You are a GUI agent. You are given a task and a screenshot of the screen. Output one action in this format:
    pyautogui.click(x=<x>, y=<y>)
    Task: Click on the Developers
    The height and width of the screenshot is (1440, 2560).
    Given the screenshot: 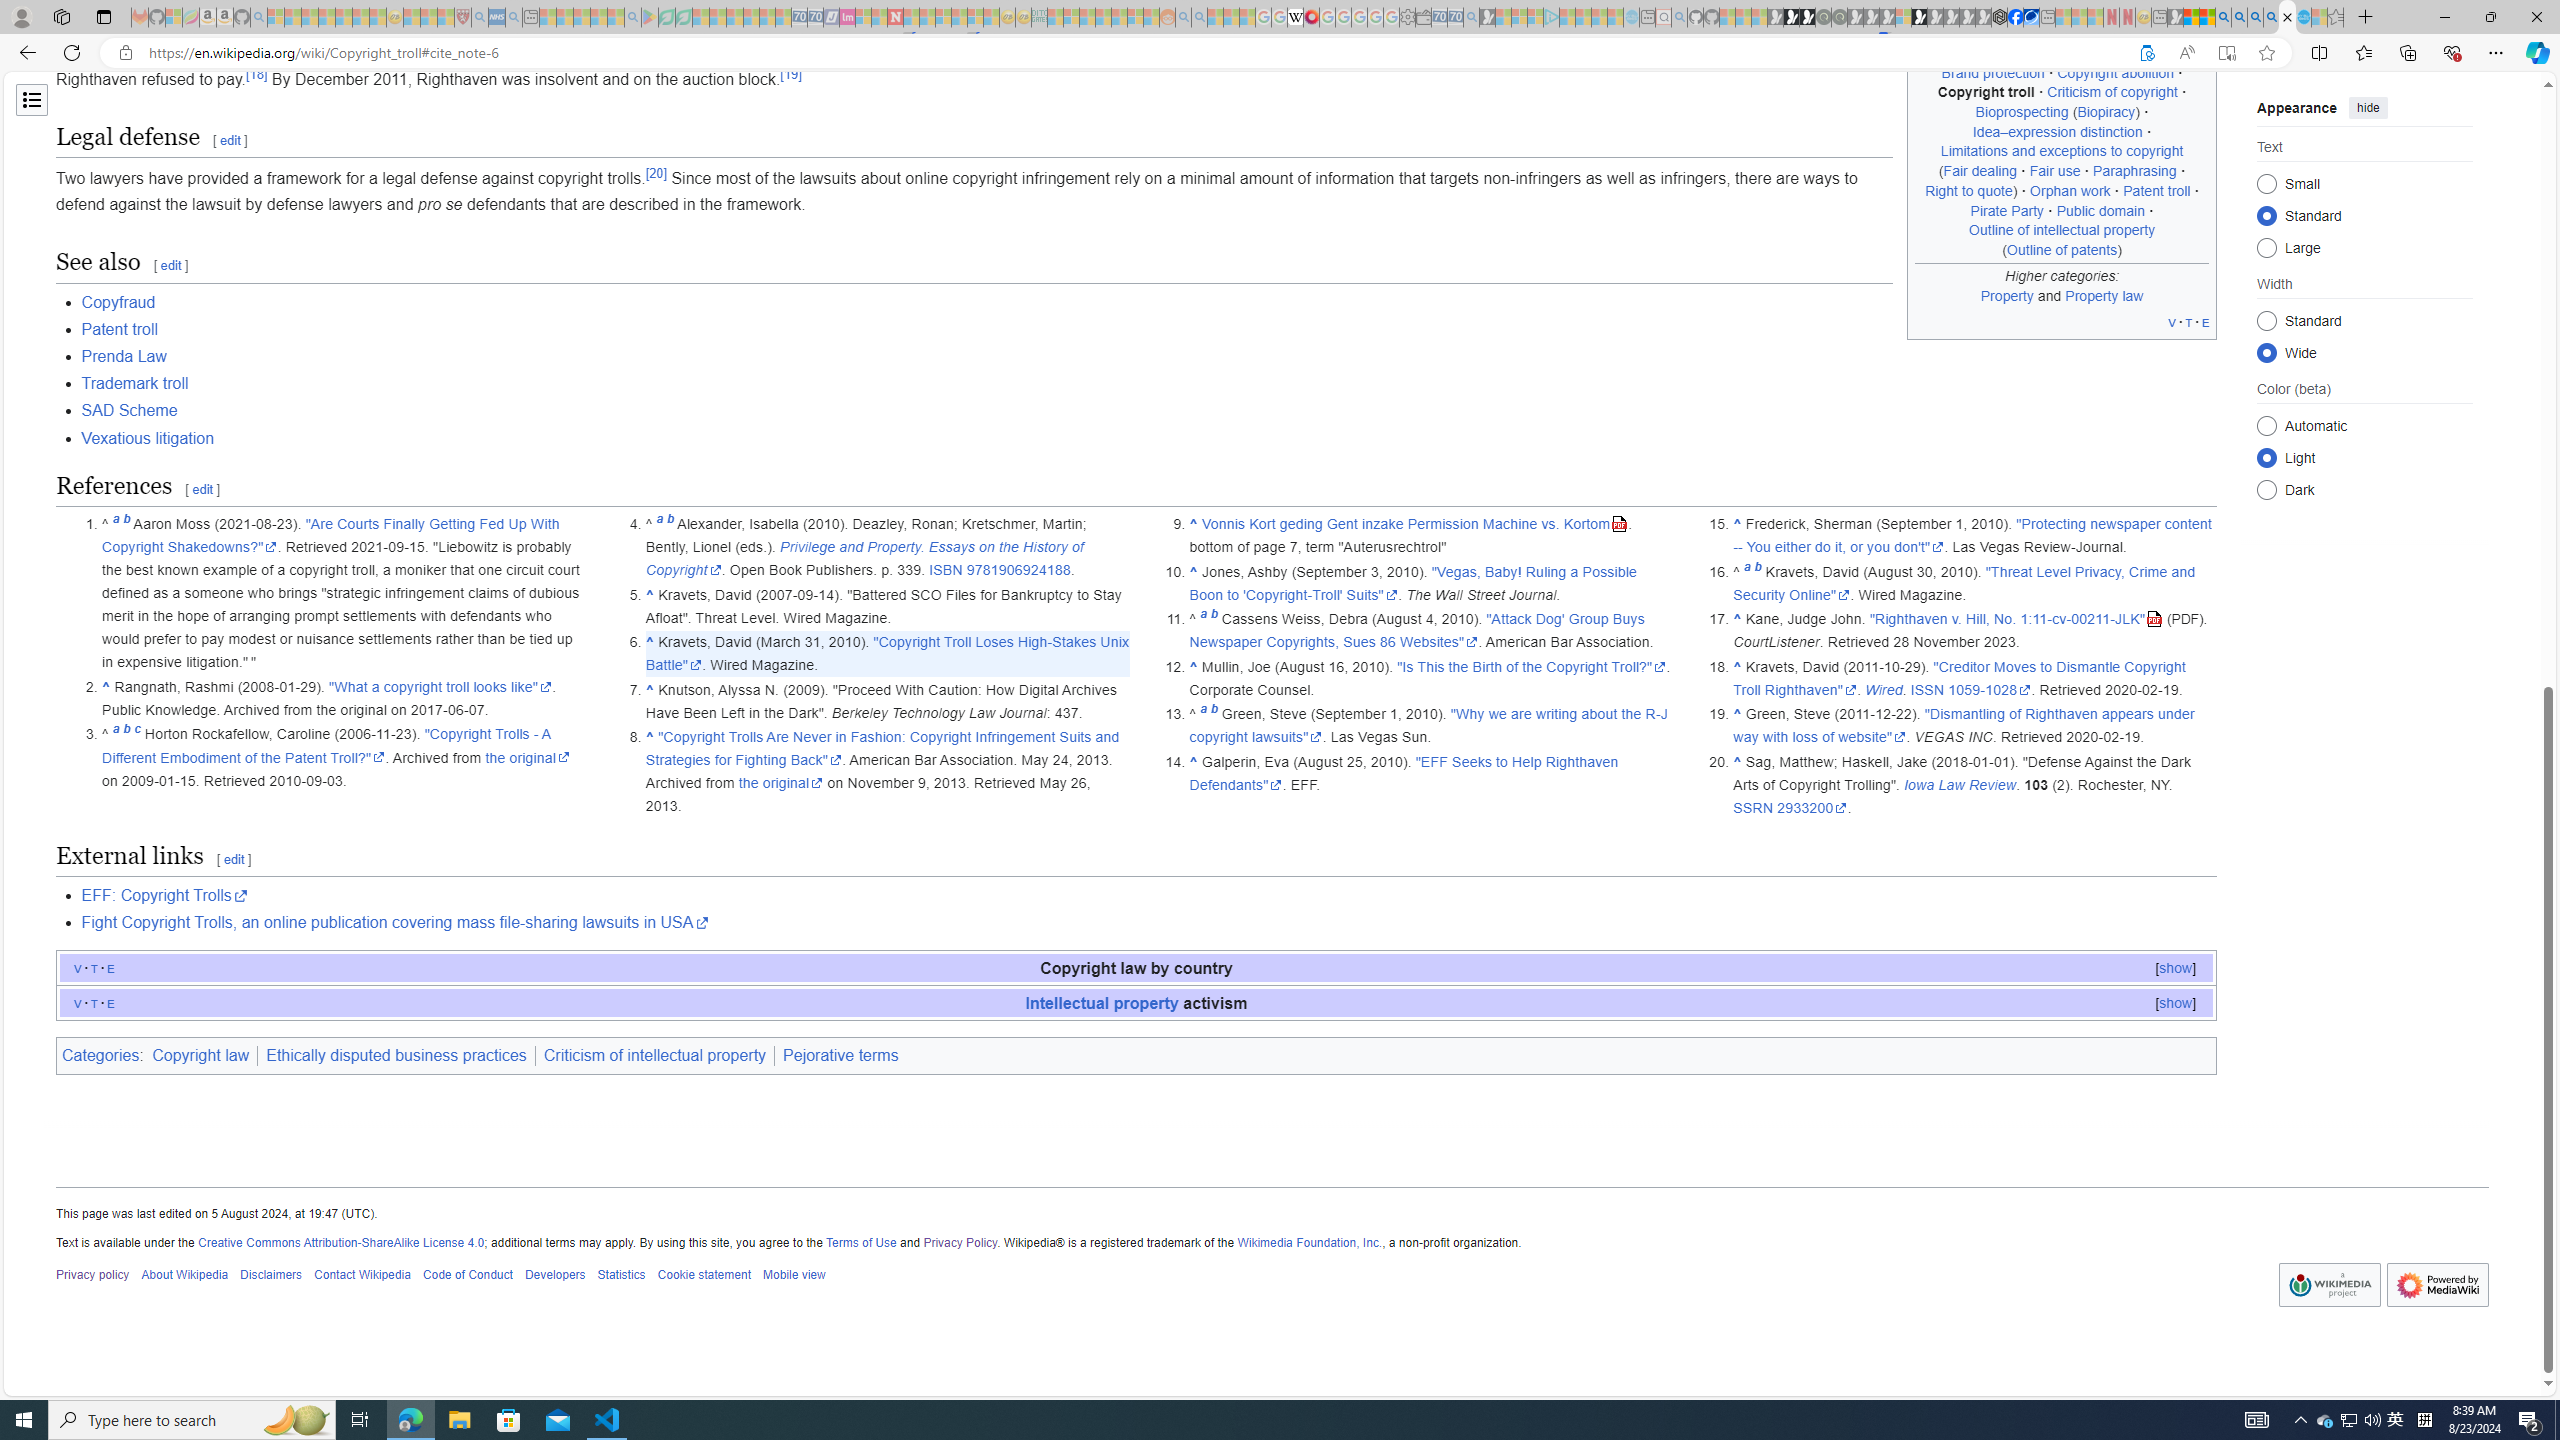 What is the action you would take?
    pyautogui.click(x=555, y=1276)
    